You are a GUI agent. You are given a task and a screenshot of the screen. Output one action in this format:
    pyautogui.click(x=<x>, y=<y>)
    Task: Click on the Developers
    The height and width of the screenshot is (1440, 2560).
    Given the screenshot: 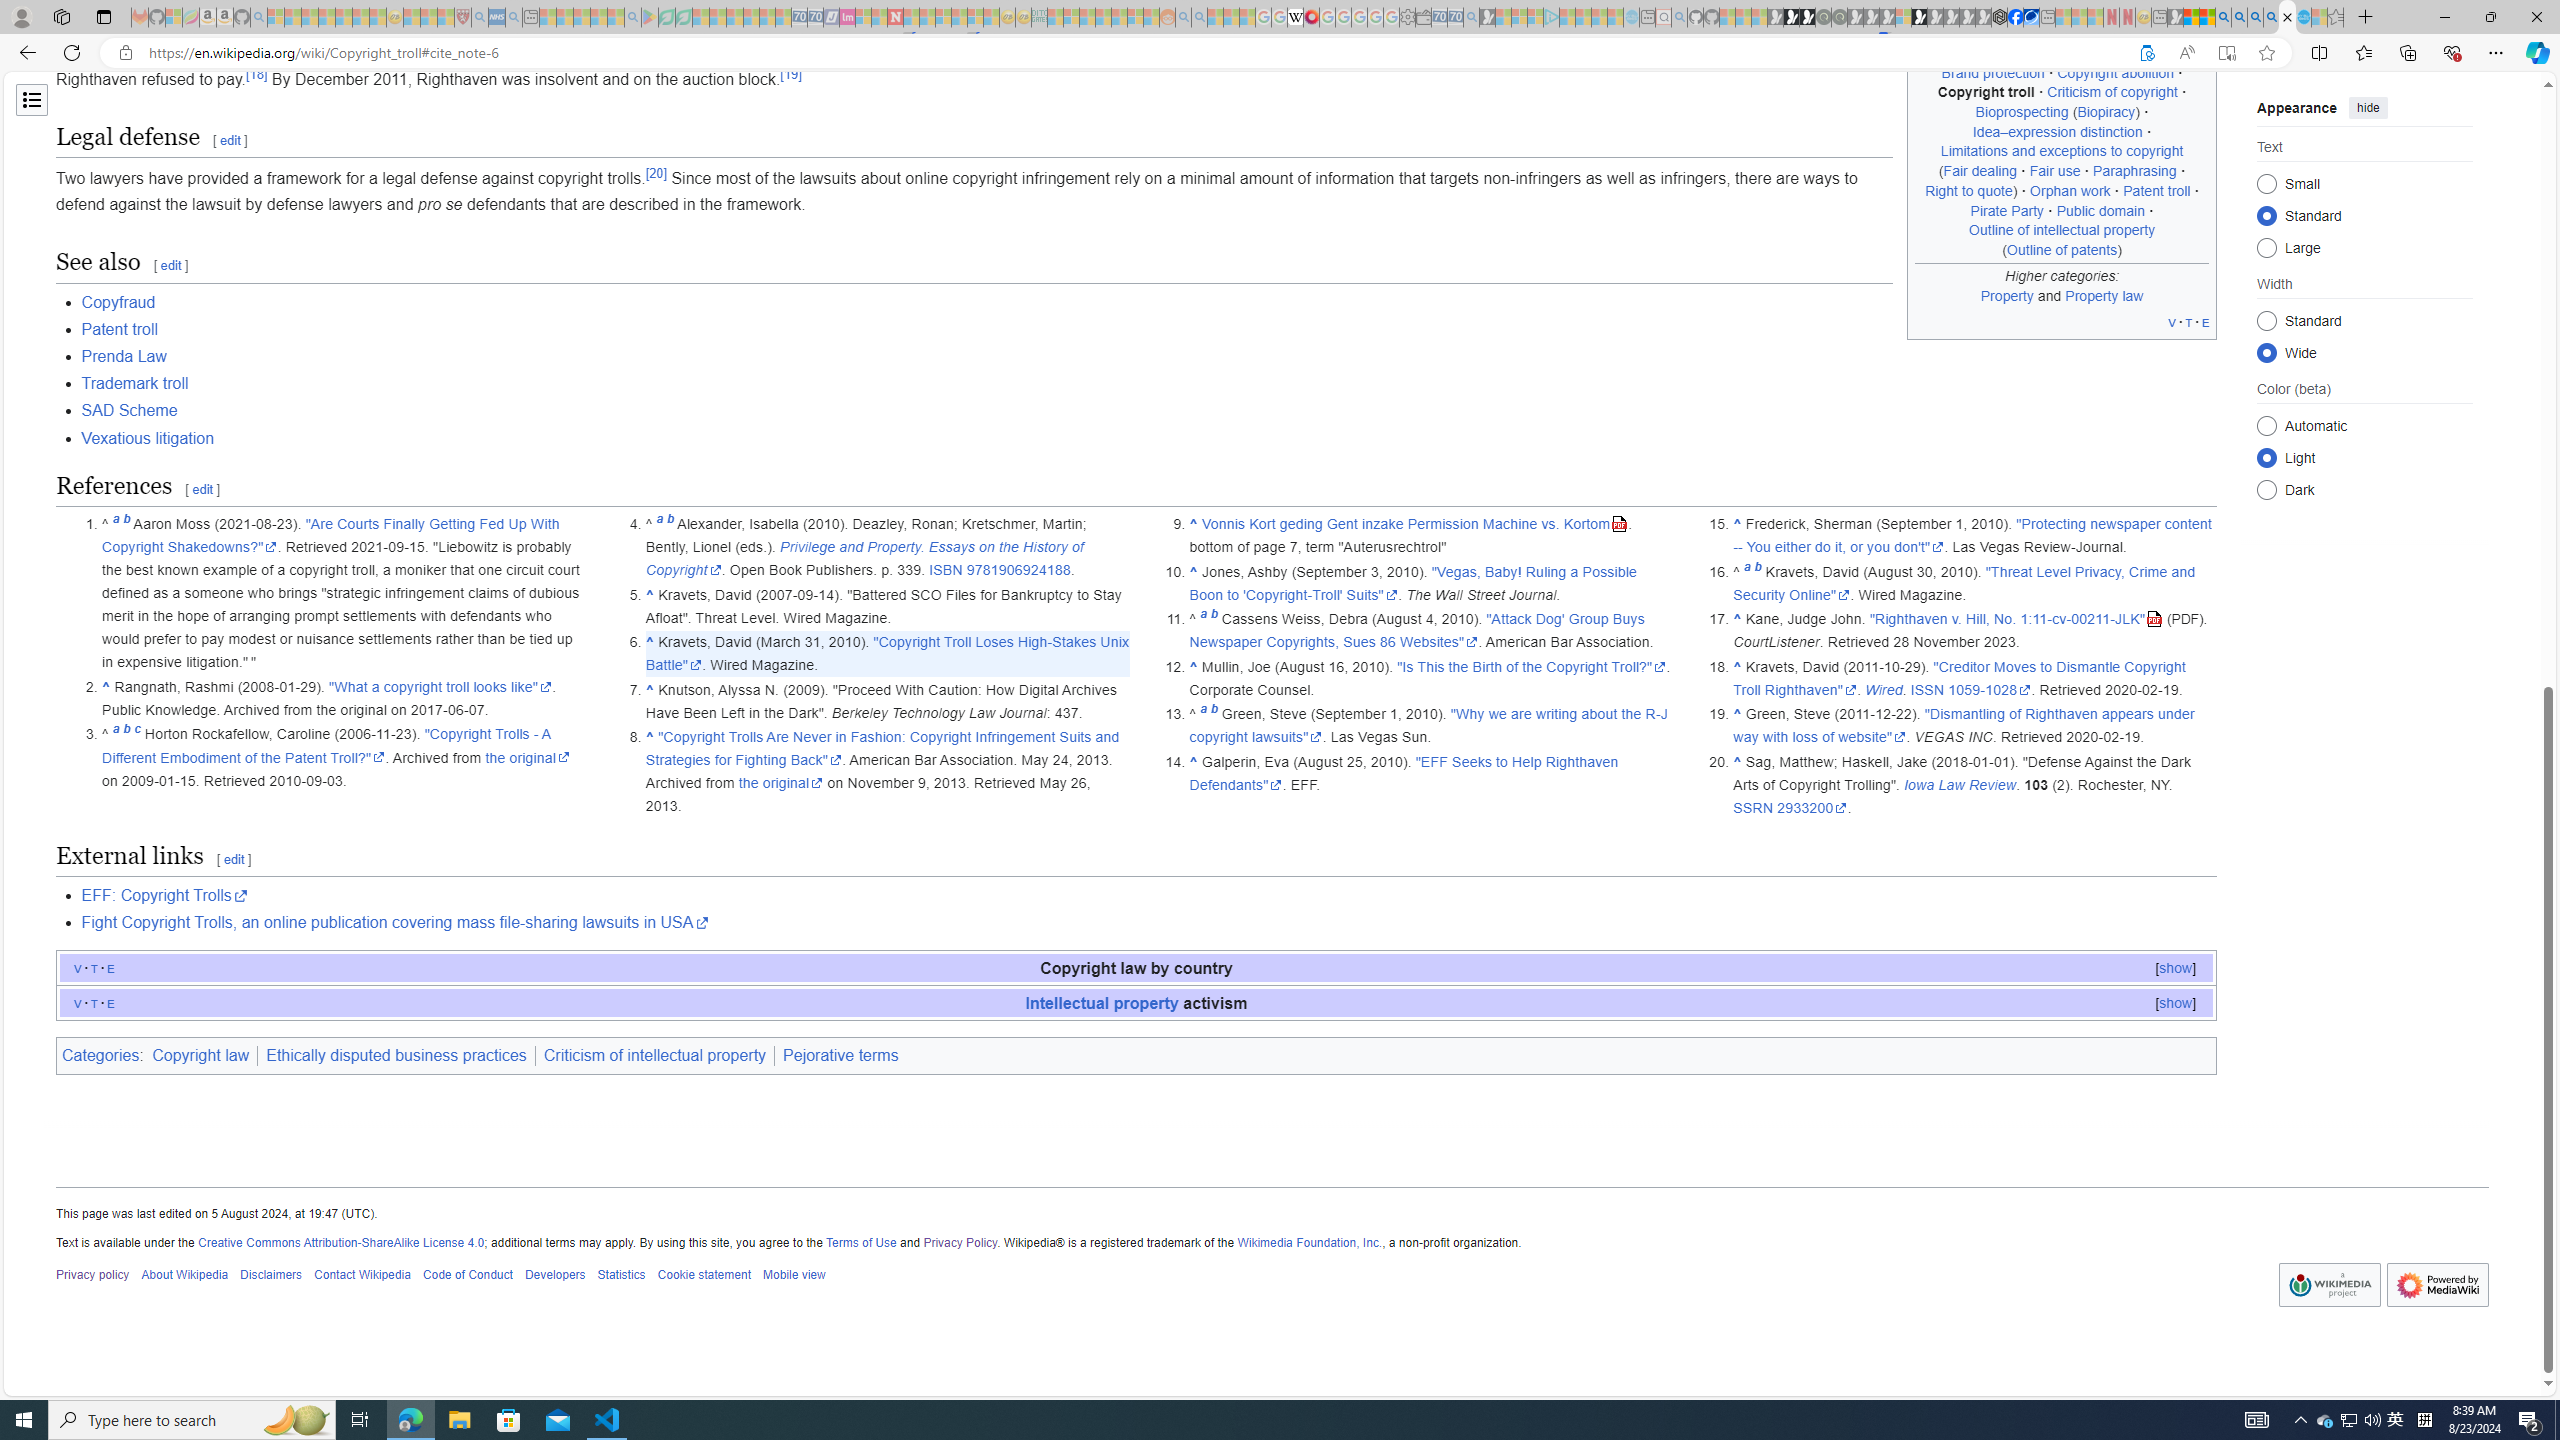 What is the action you would take?
    pyautogui.click(x=555, y=1276)
    